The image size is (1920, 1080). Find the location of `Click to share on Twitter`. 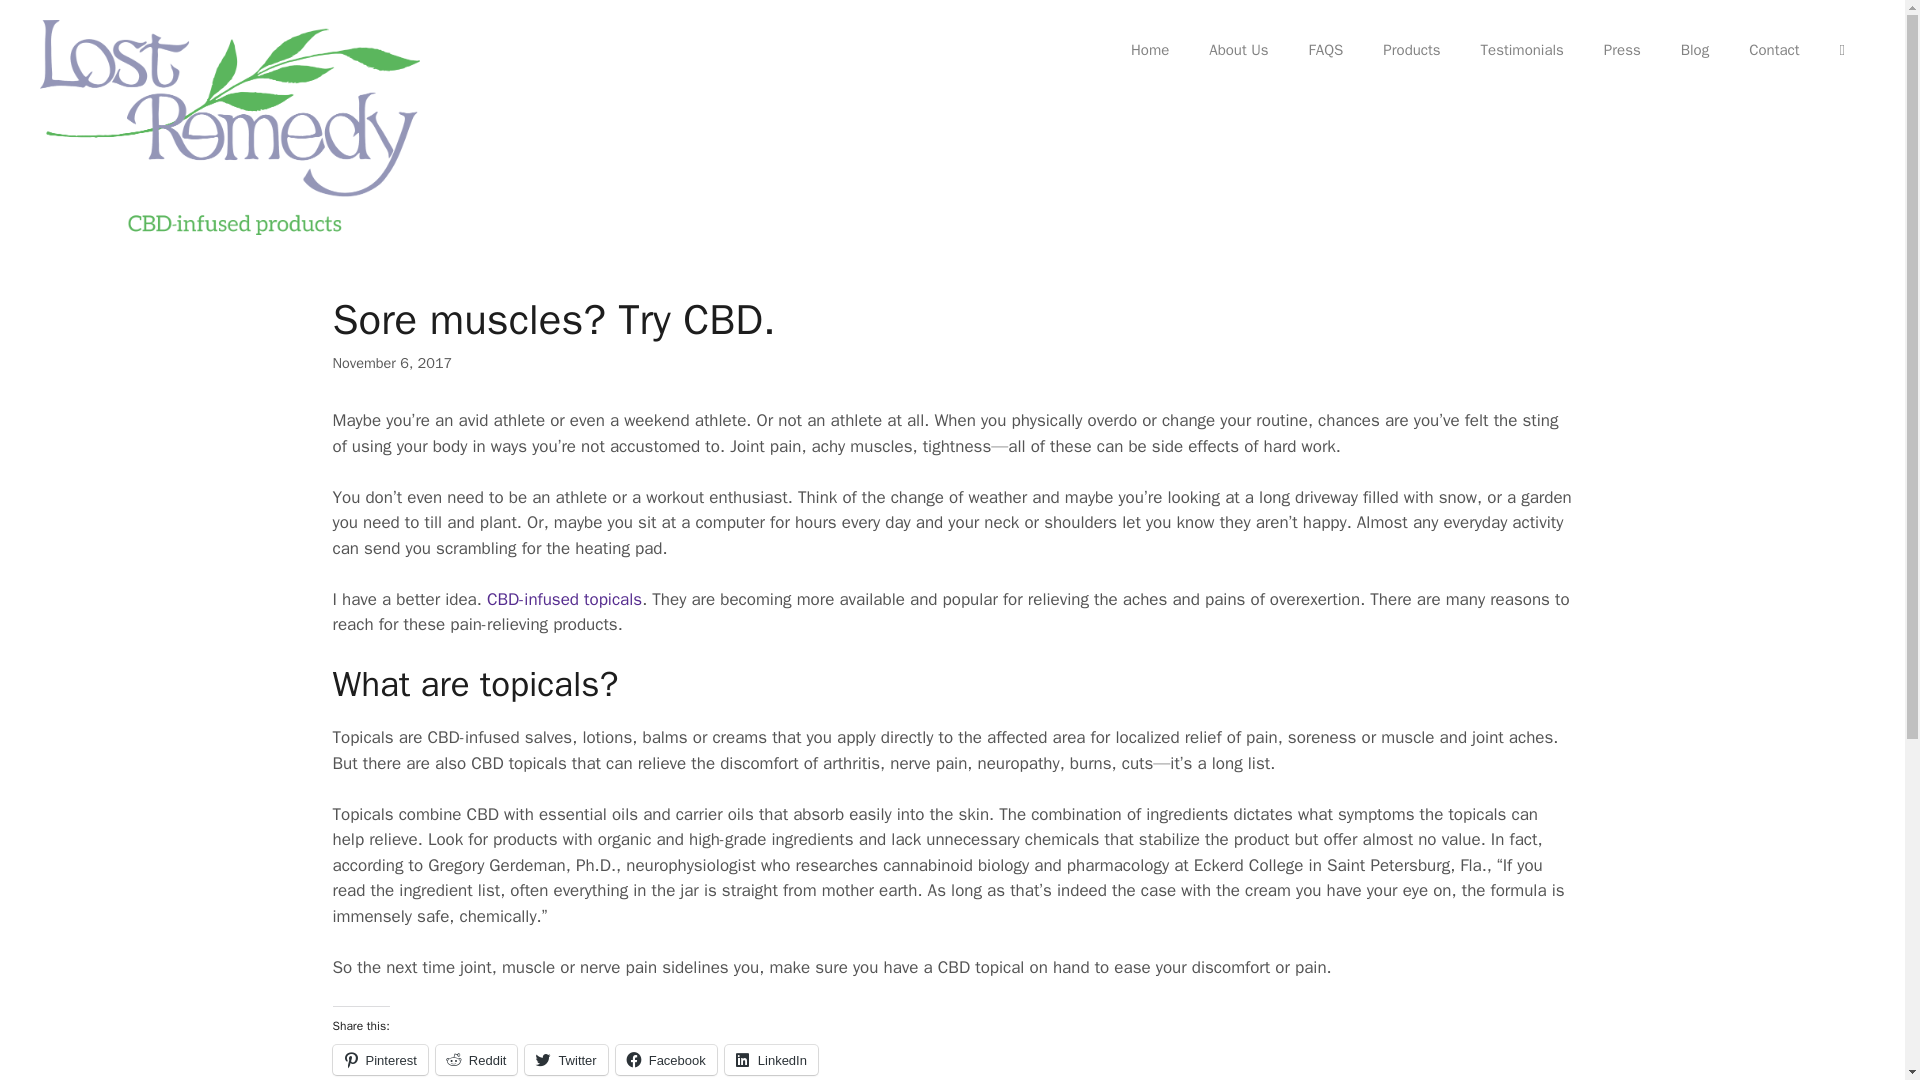

Click to share on Twitter is located at coordinates (565, 1060).